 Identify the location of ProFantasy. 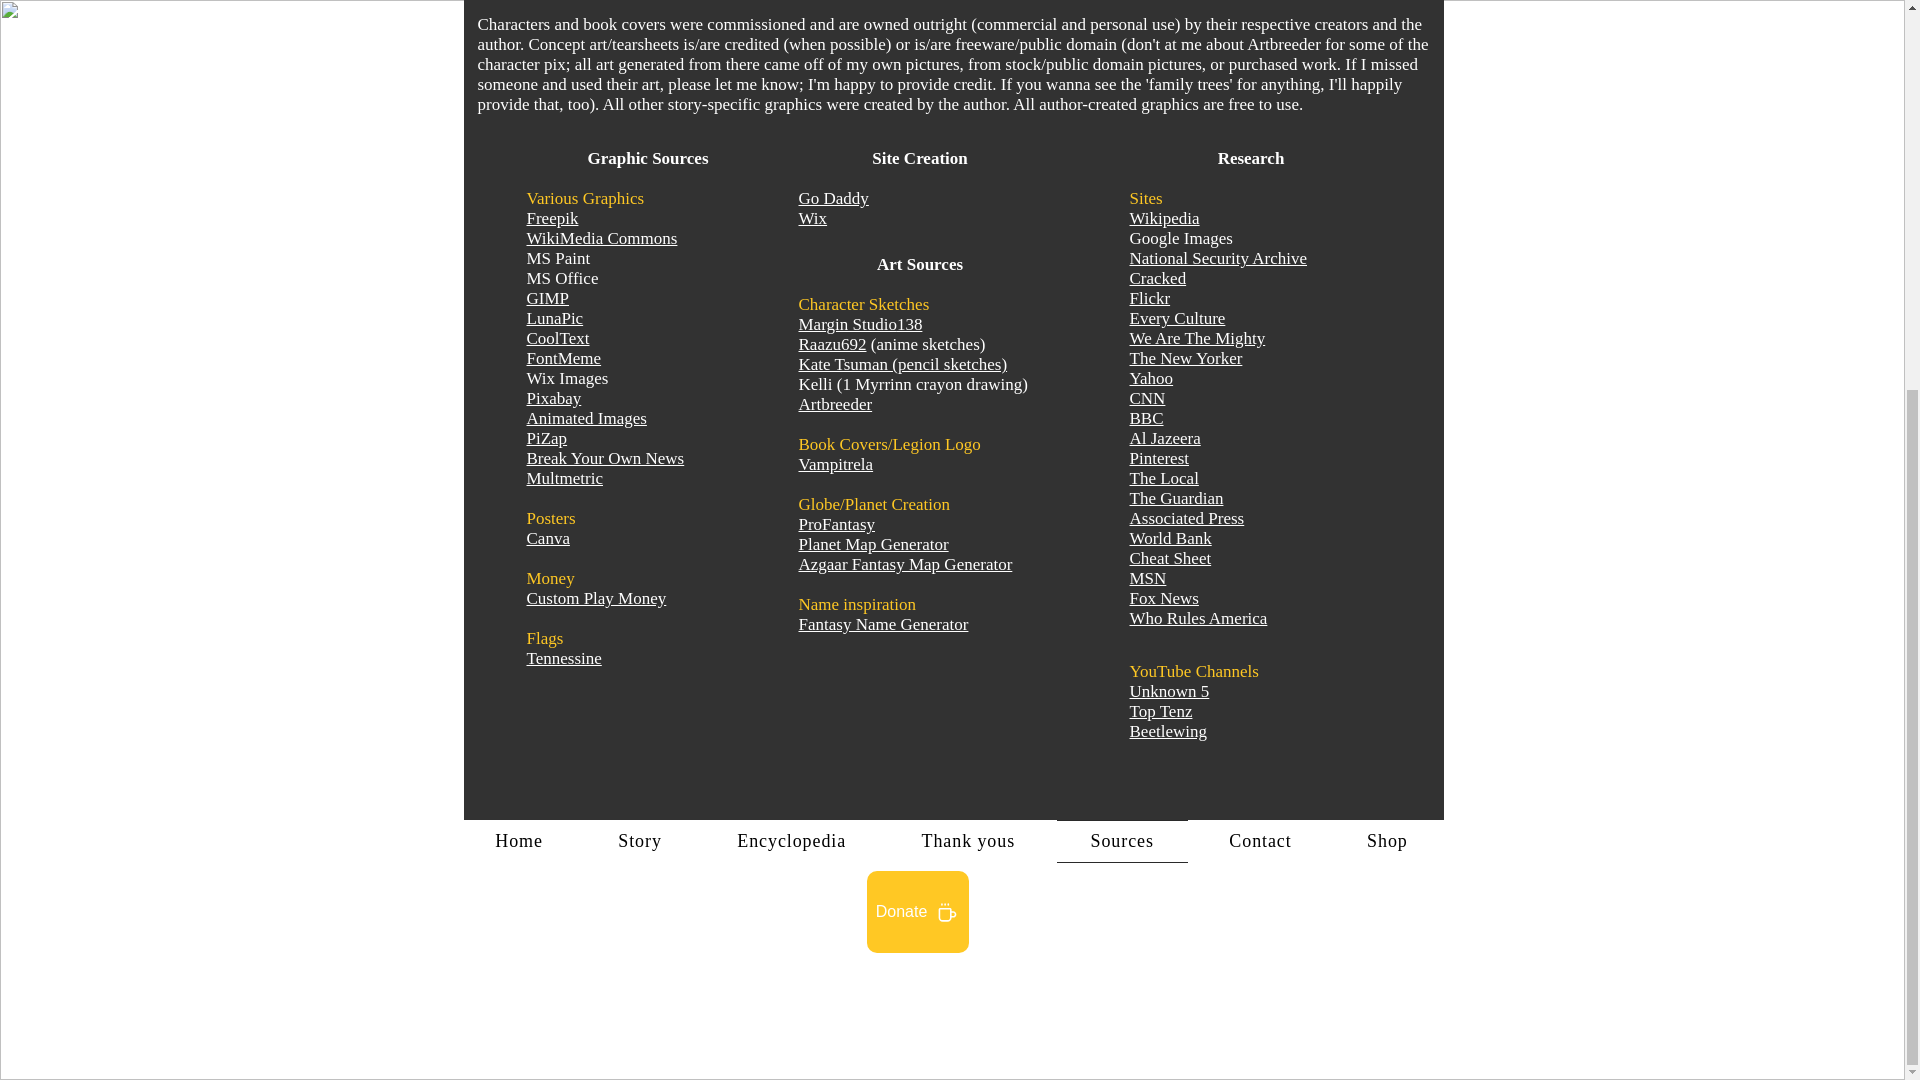
(836, 524).